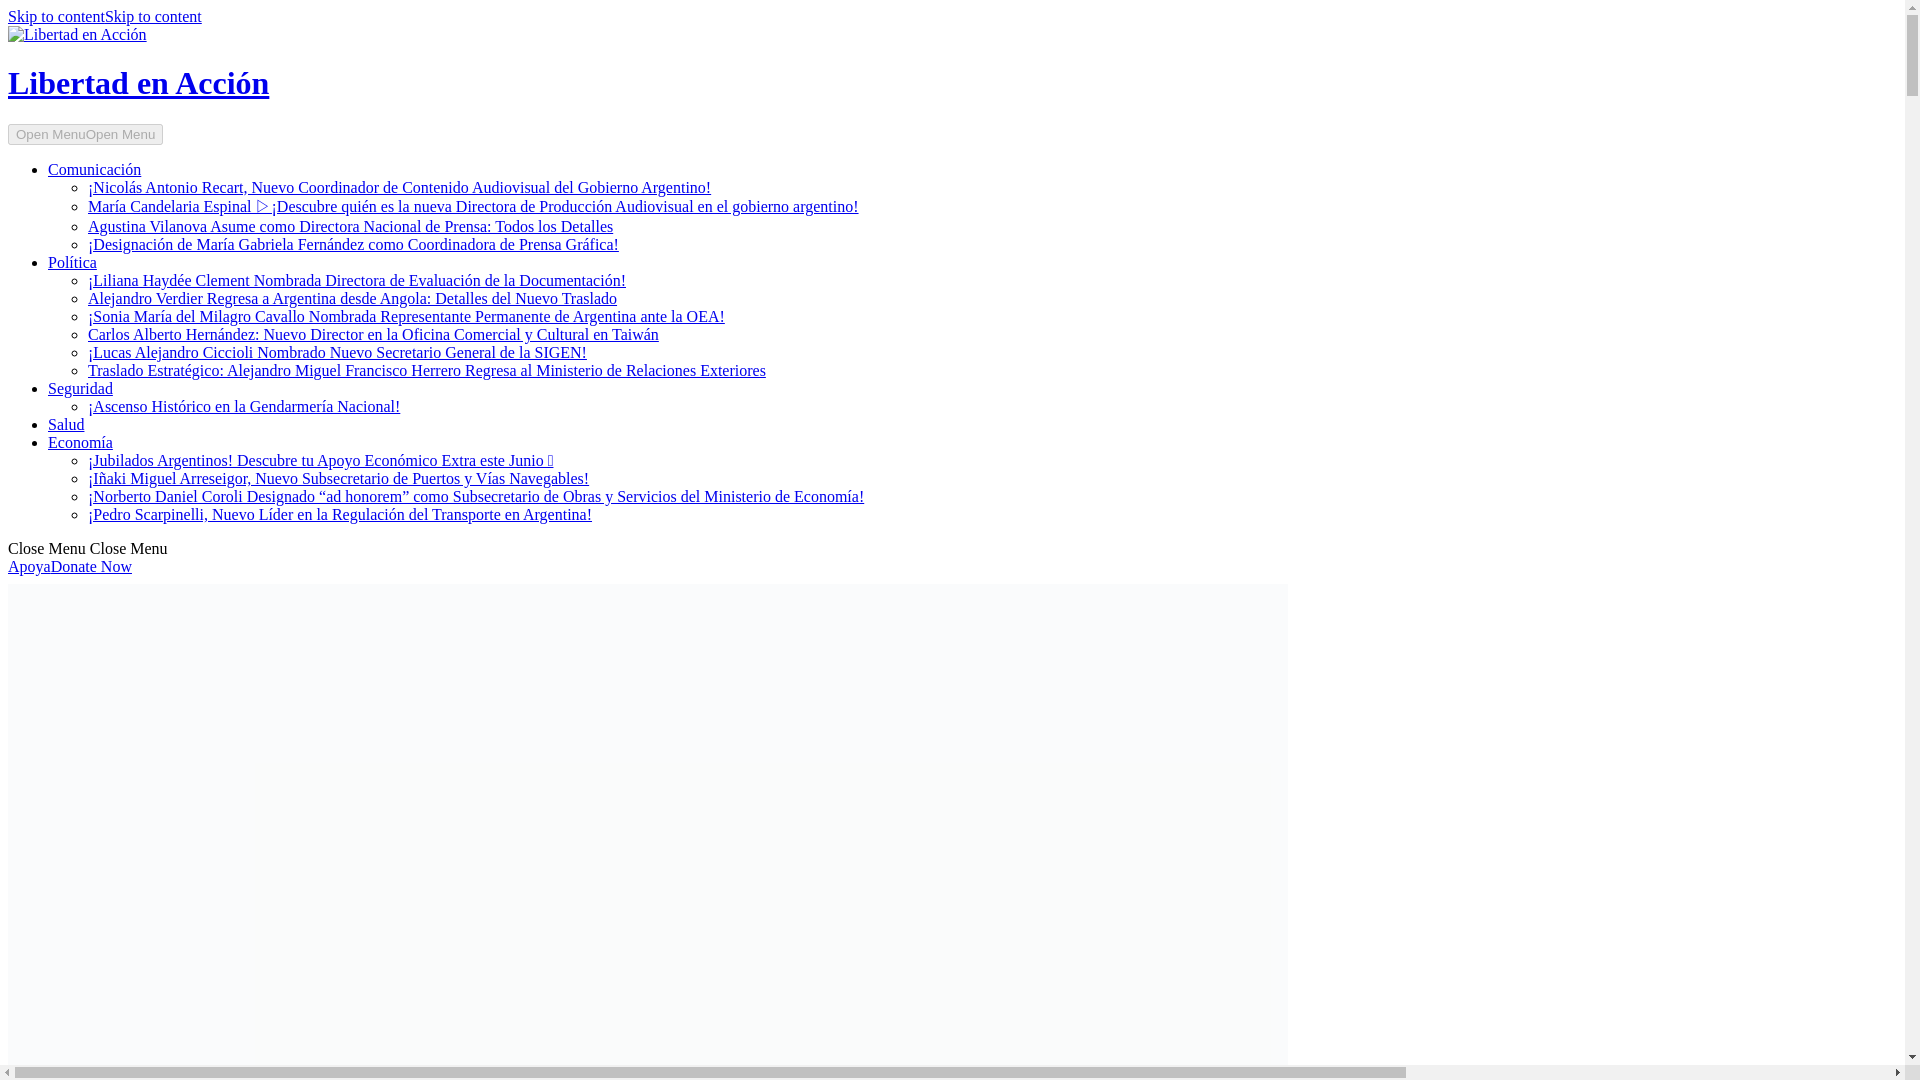  Describe the element at coordinates (66, 424) in the screenshot. I see `Salud` at that location.